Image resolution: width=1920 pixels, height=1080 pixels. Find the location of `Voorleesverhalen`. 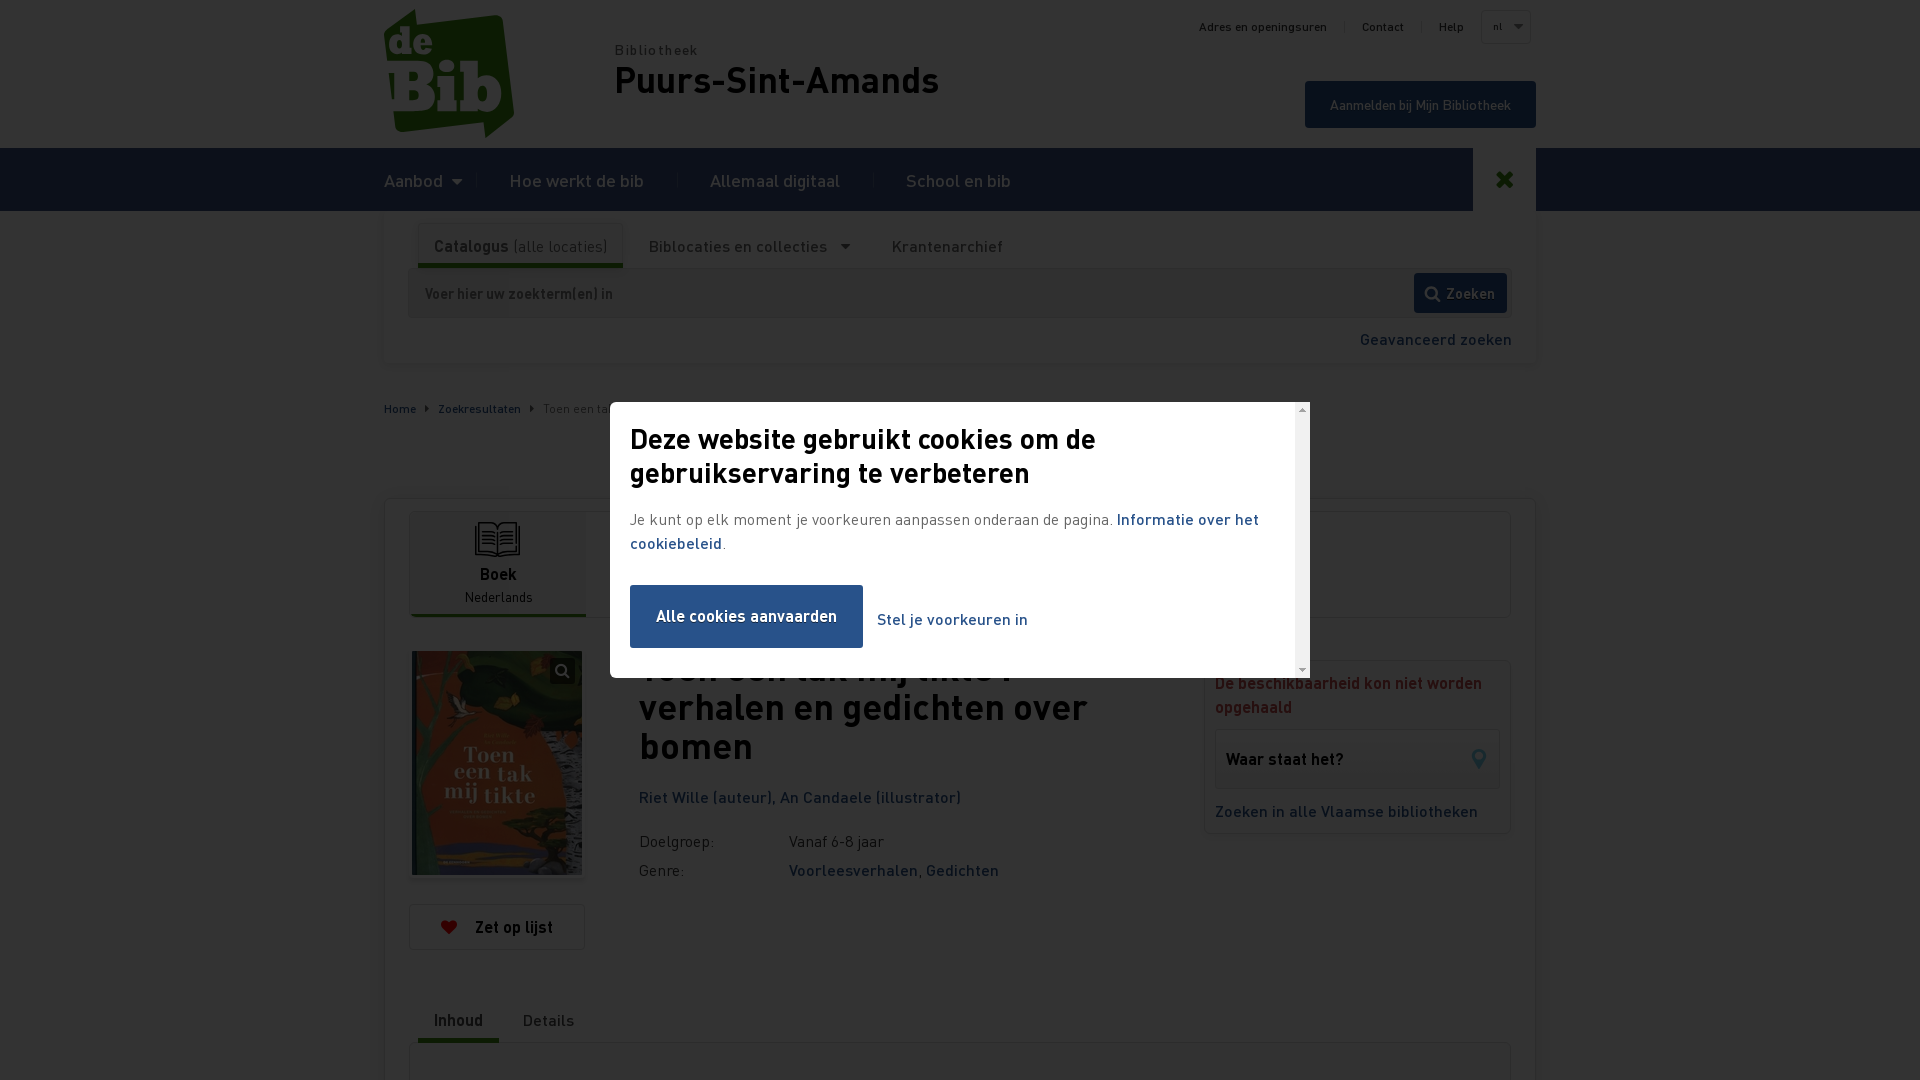

Voorleesverhalen is located at coordinates (854, 870).